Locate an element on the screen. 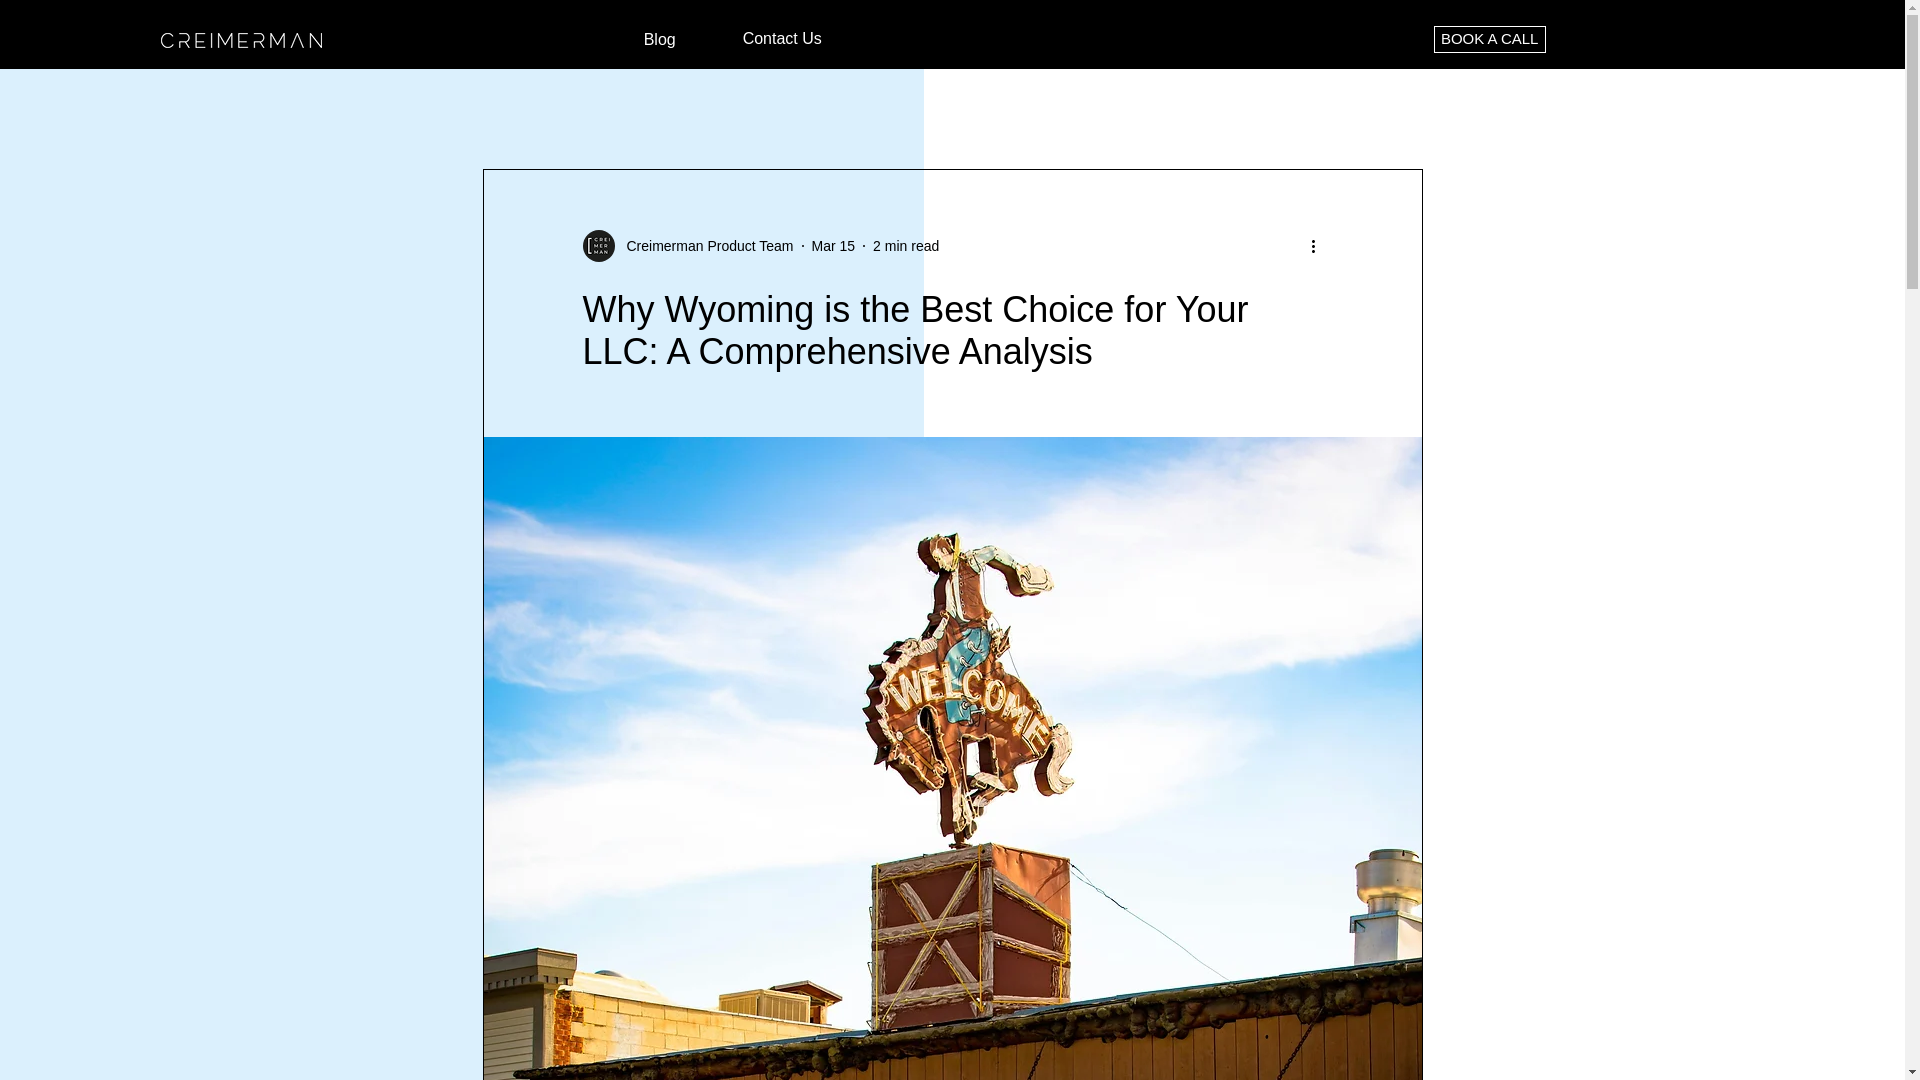  BOOK A CALL is located at coordinates (1490, 38).